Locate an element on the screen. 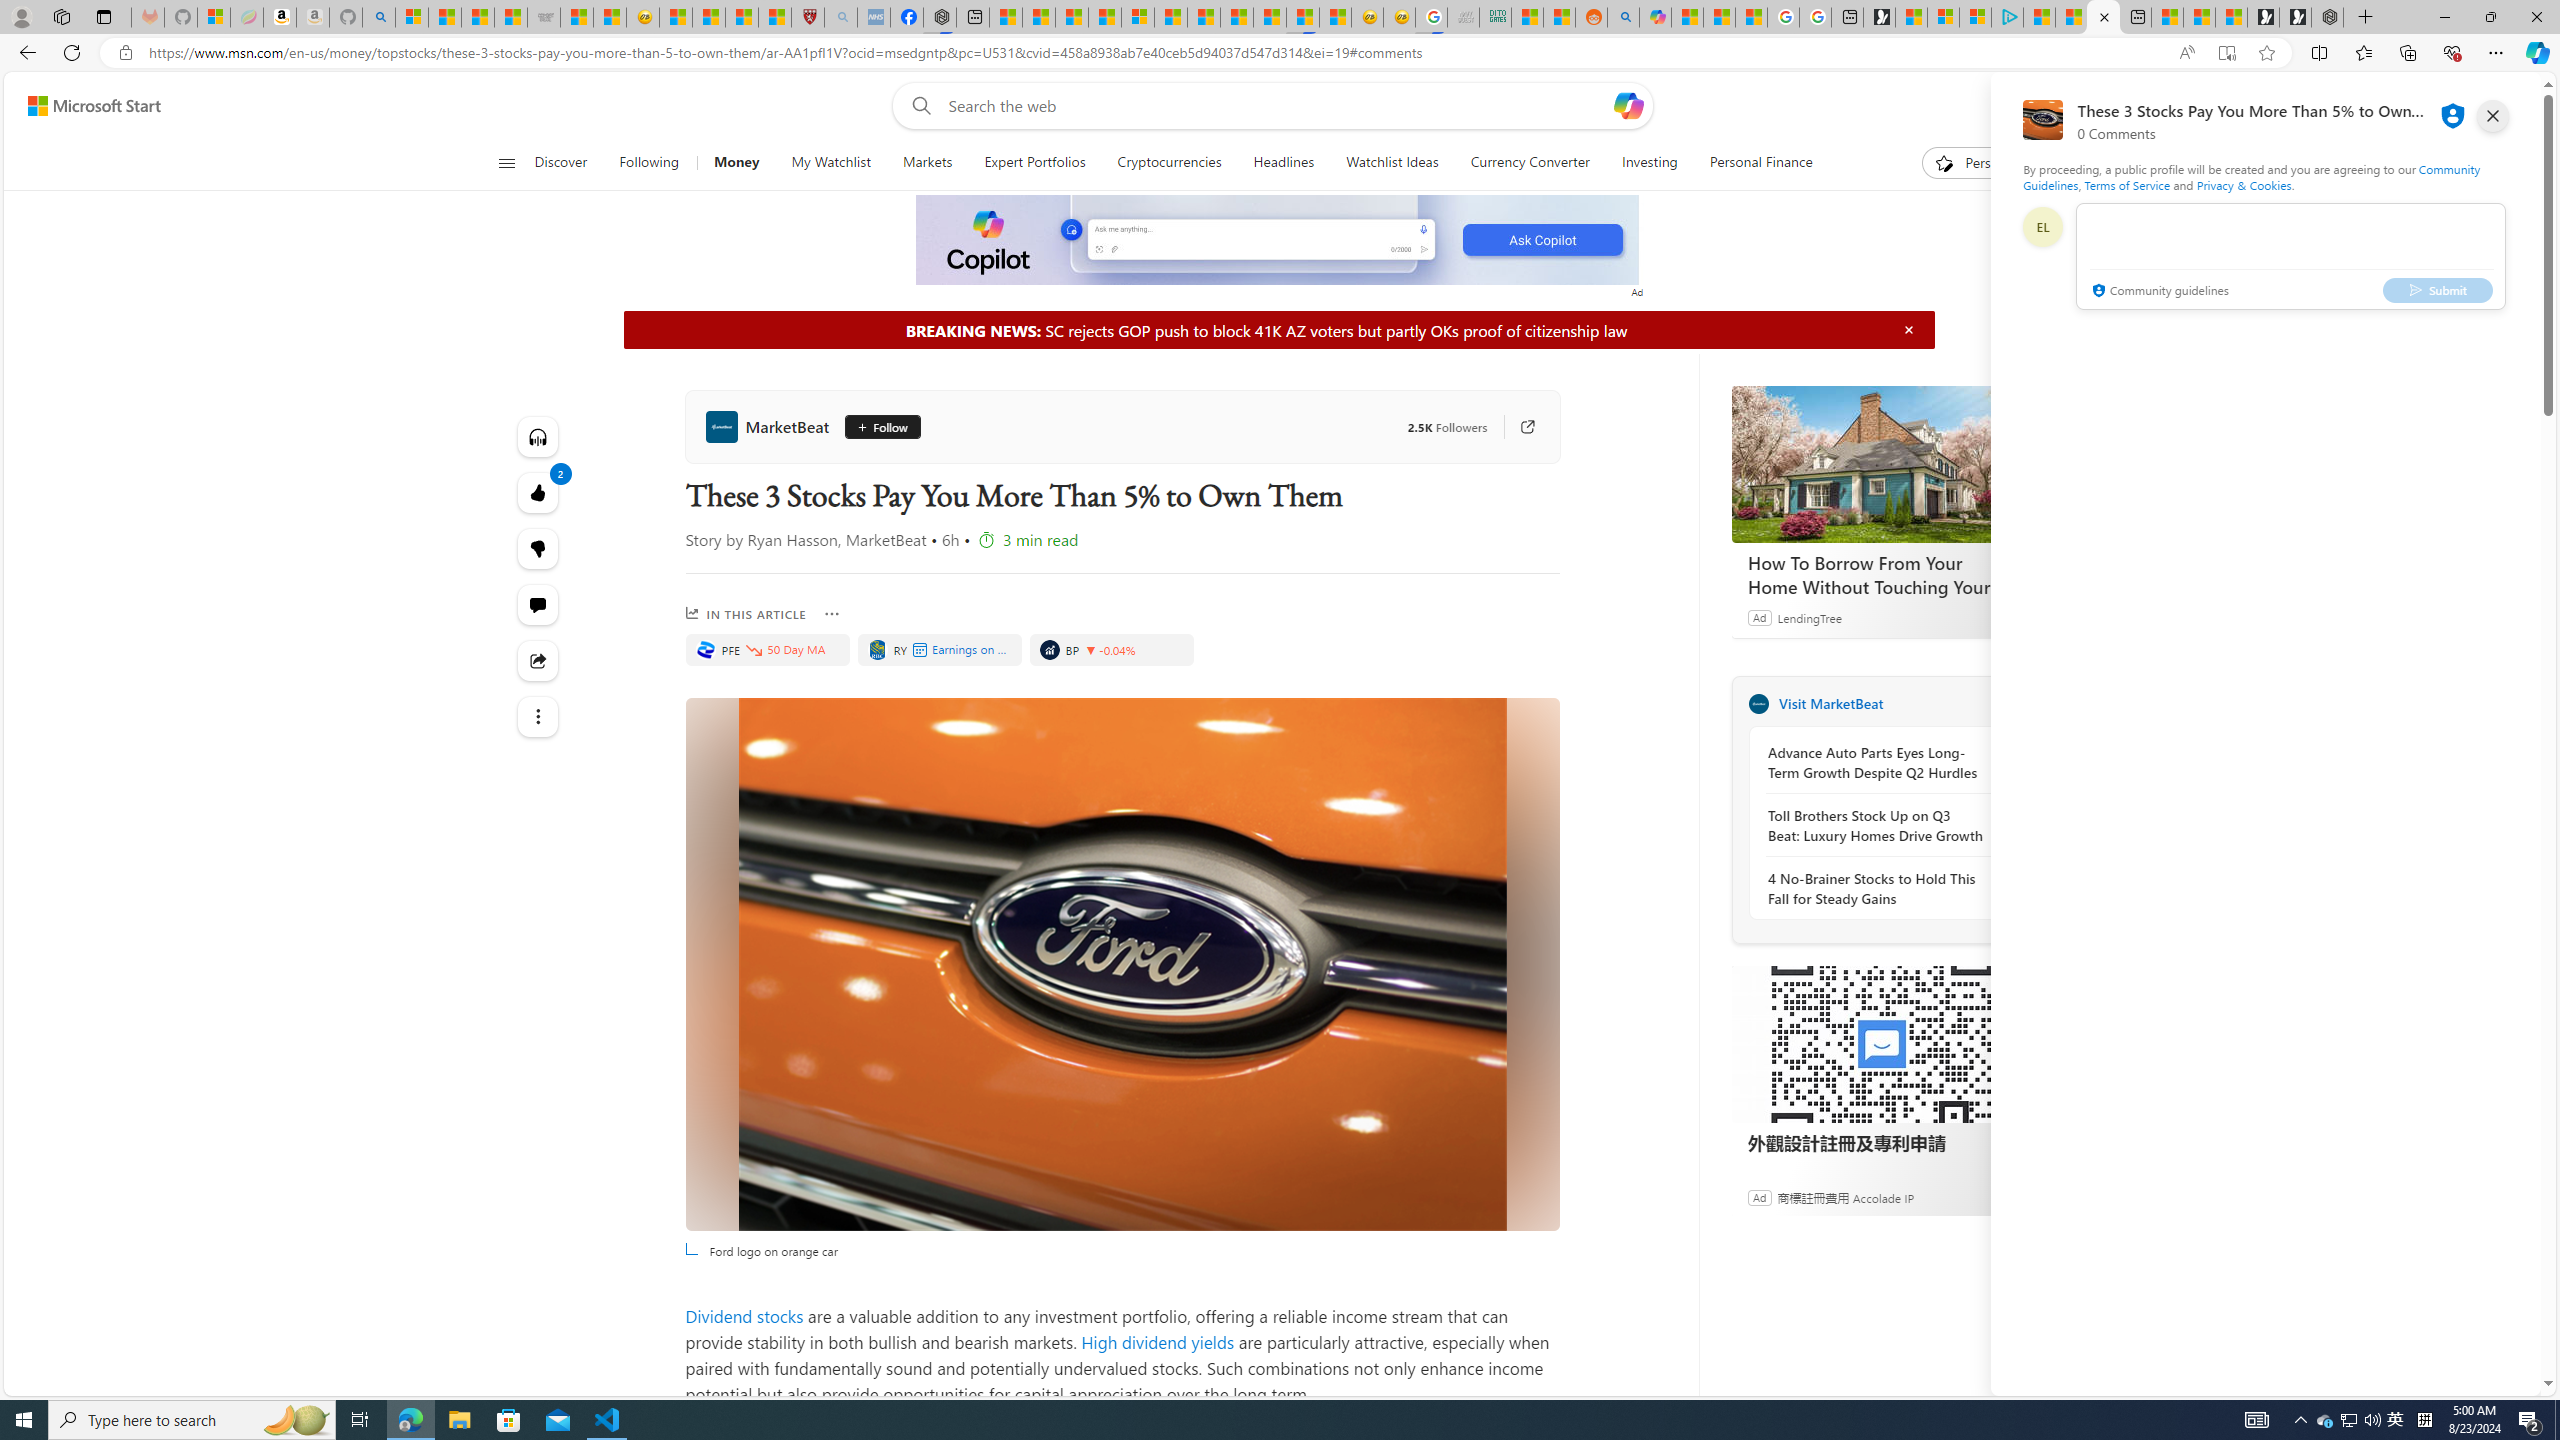 This screenshot has height=1440, width=2560. Share this story is located at coordinates (538, 660).